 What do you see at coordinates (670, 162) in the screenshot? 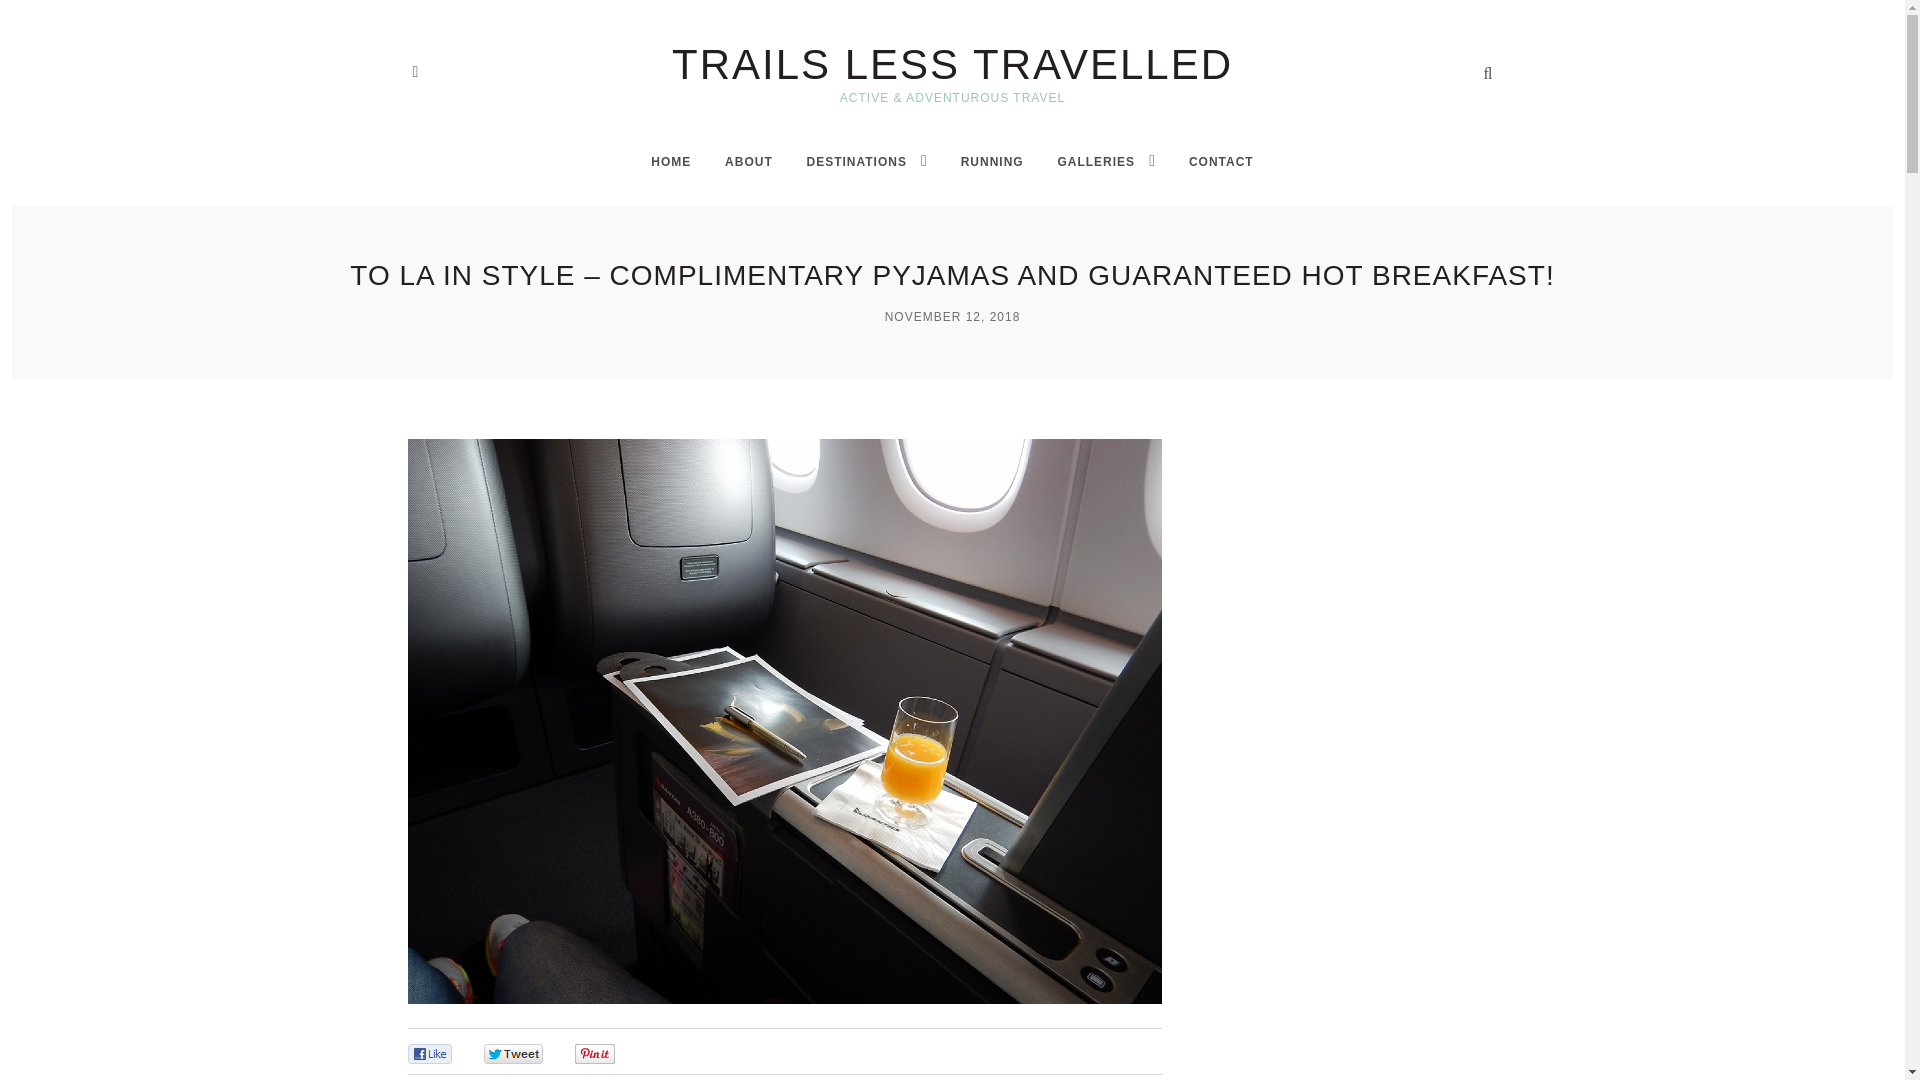
I see `HOME` at bounding box center [670, 162].